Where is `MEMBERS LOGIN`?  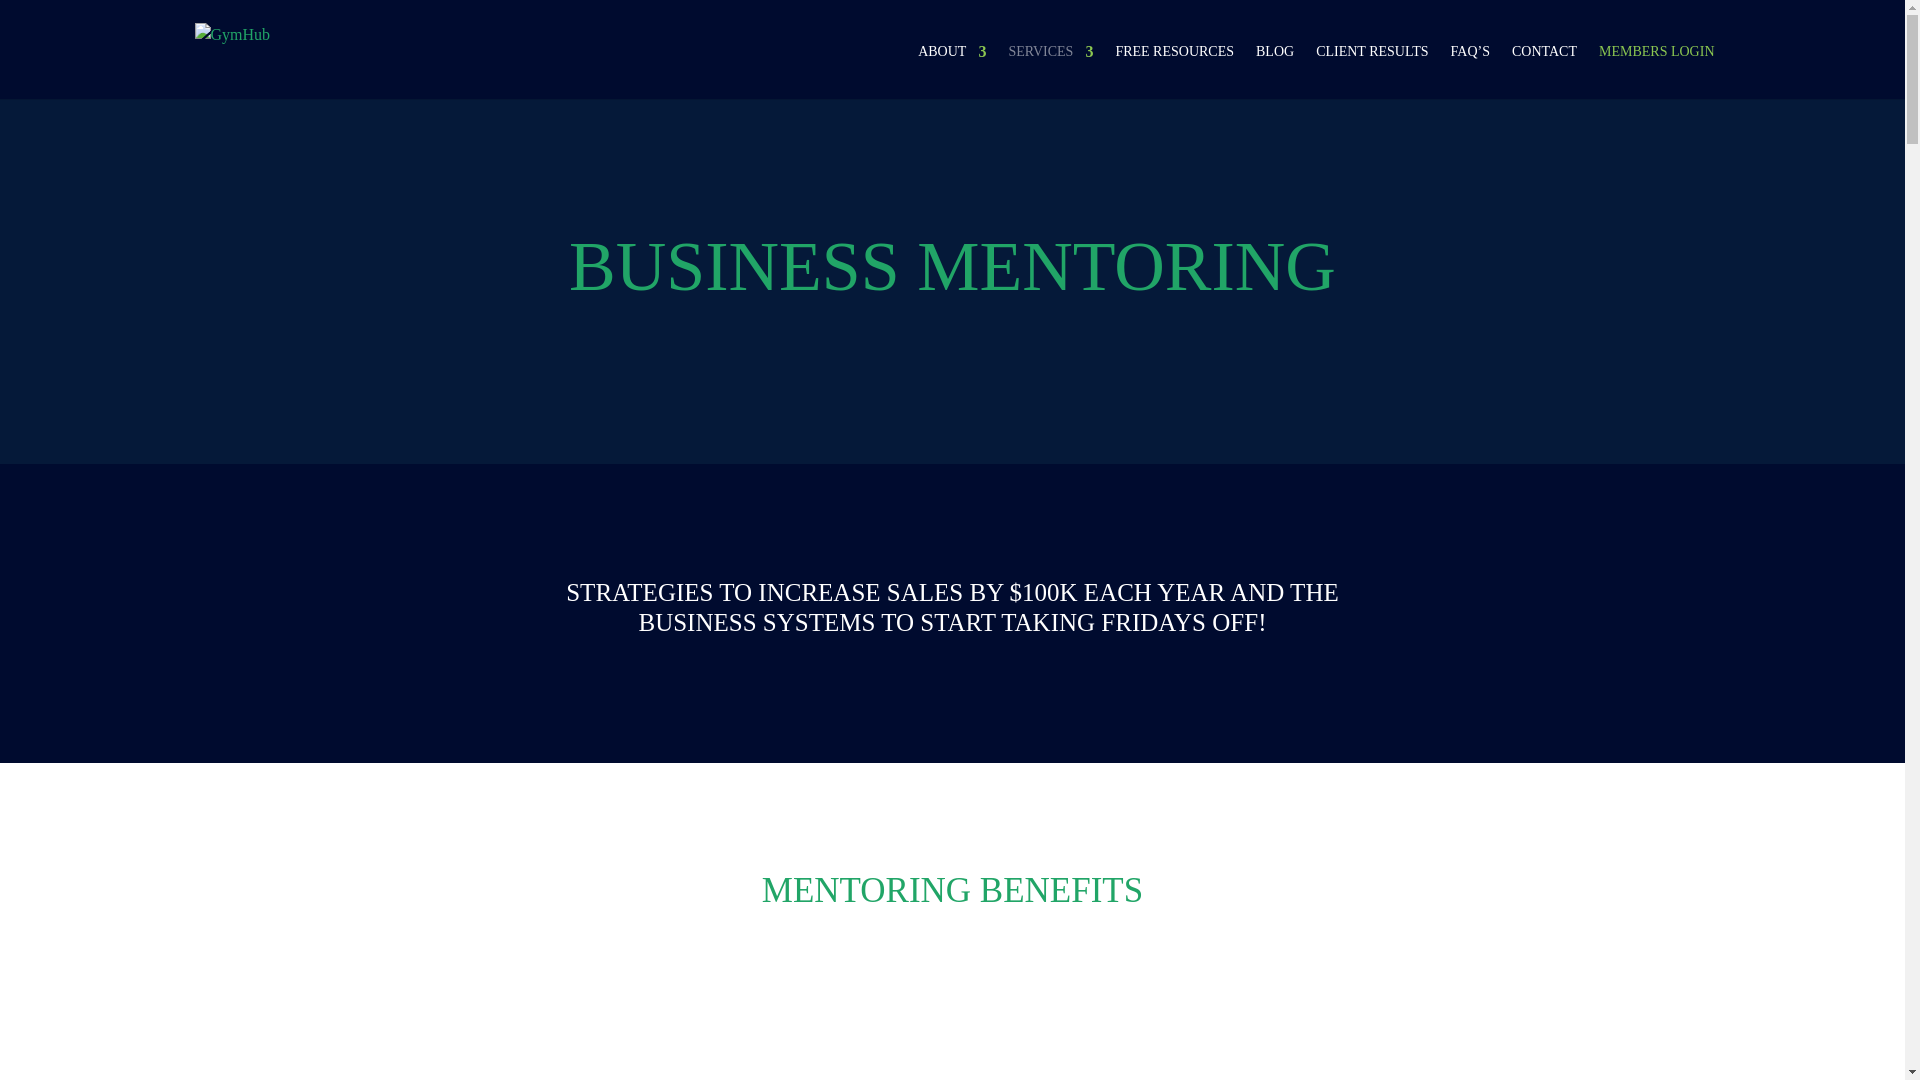 MEMBERS LOGIN is located at coordinates (1656, 69).